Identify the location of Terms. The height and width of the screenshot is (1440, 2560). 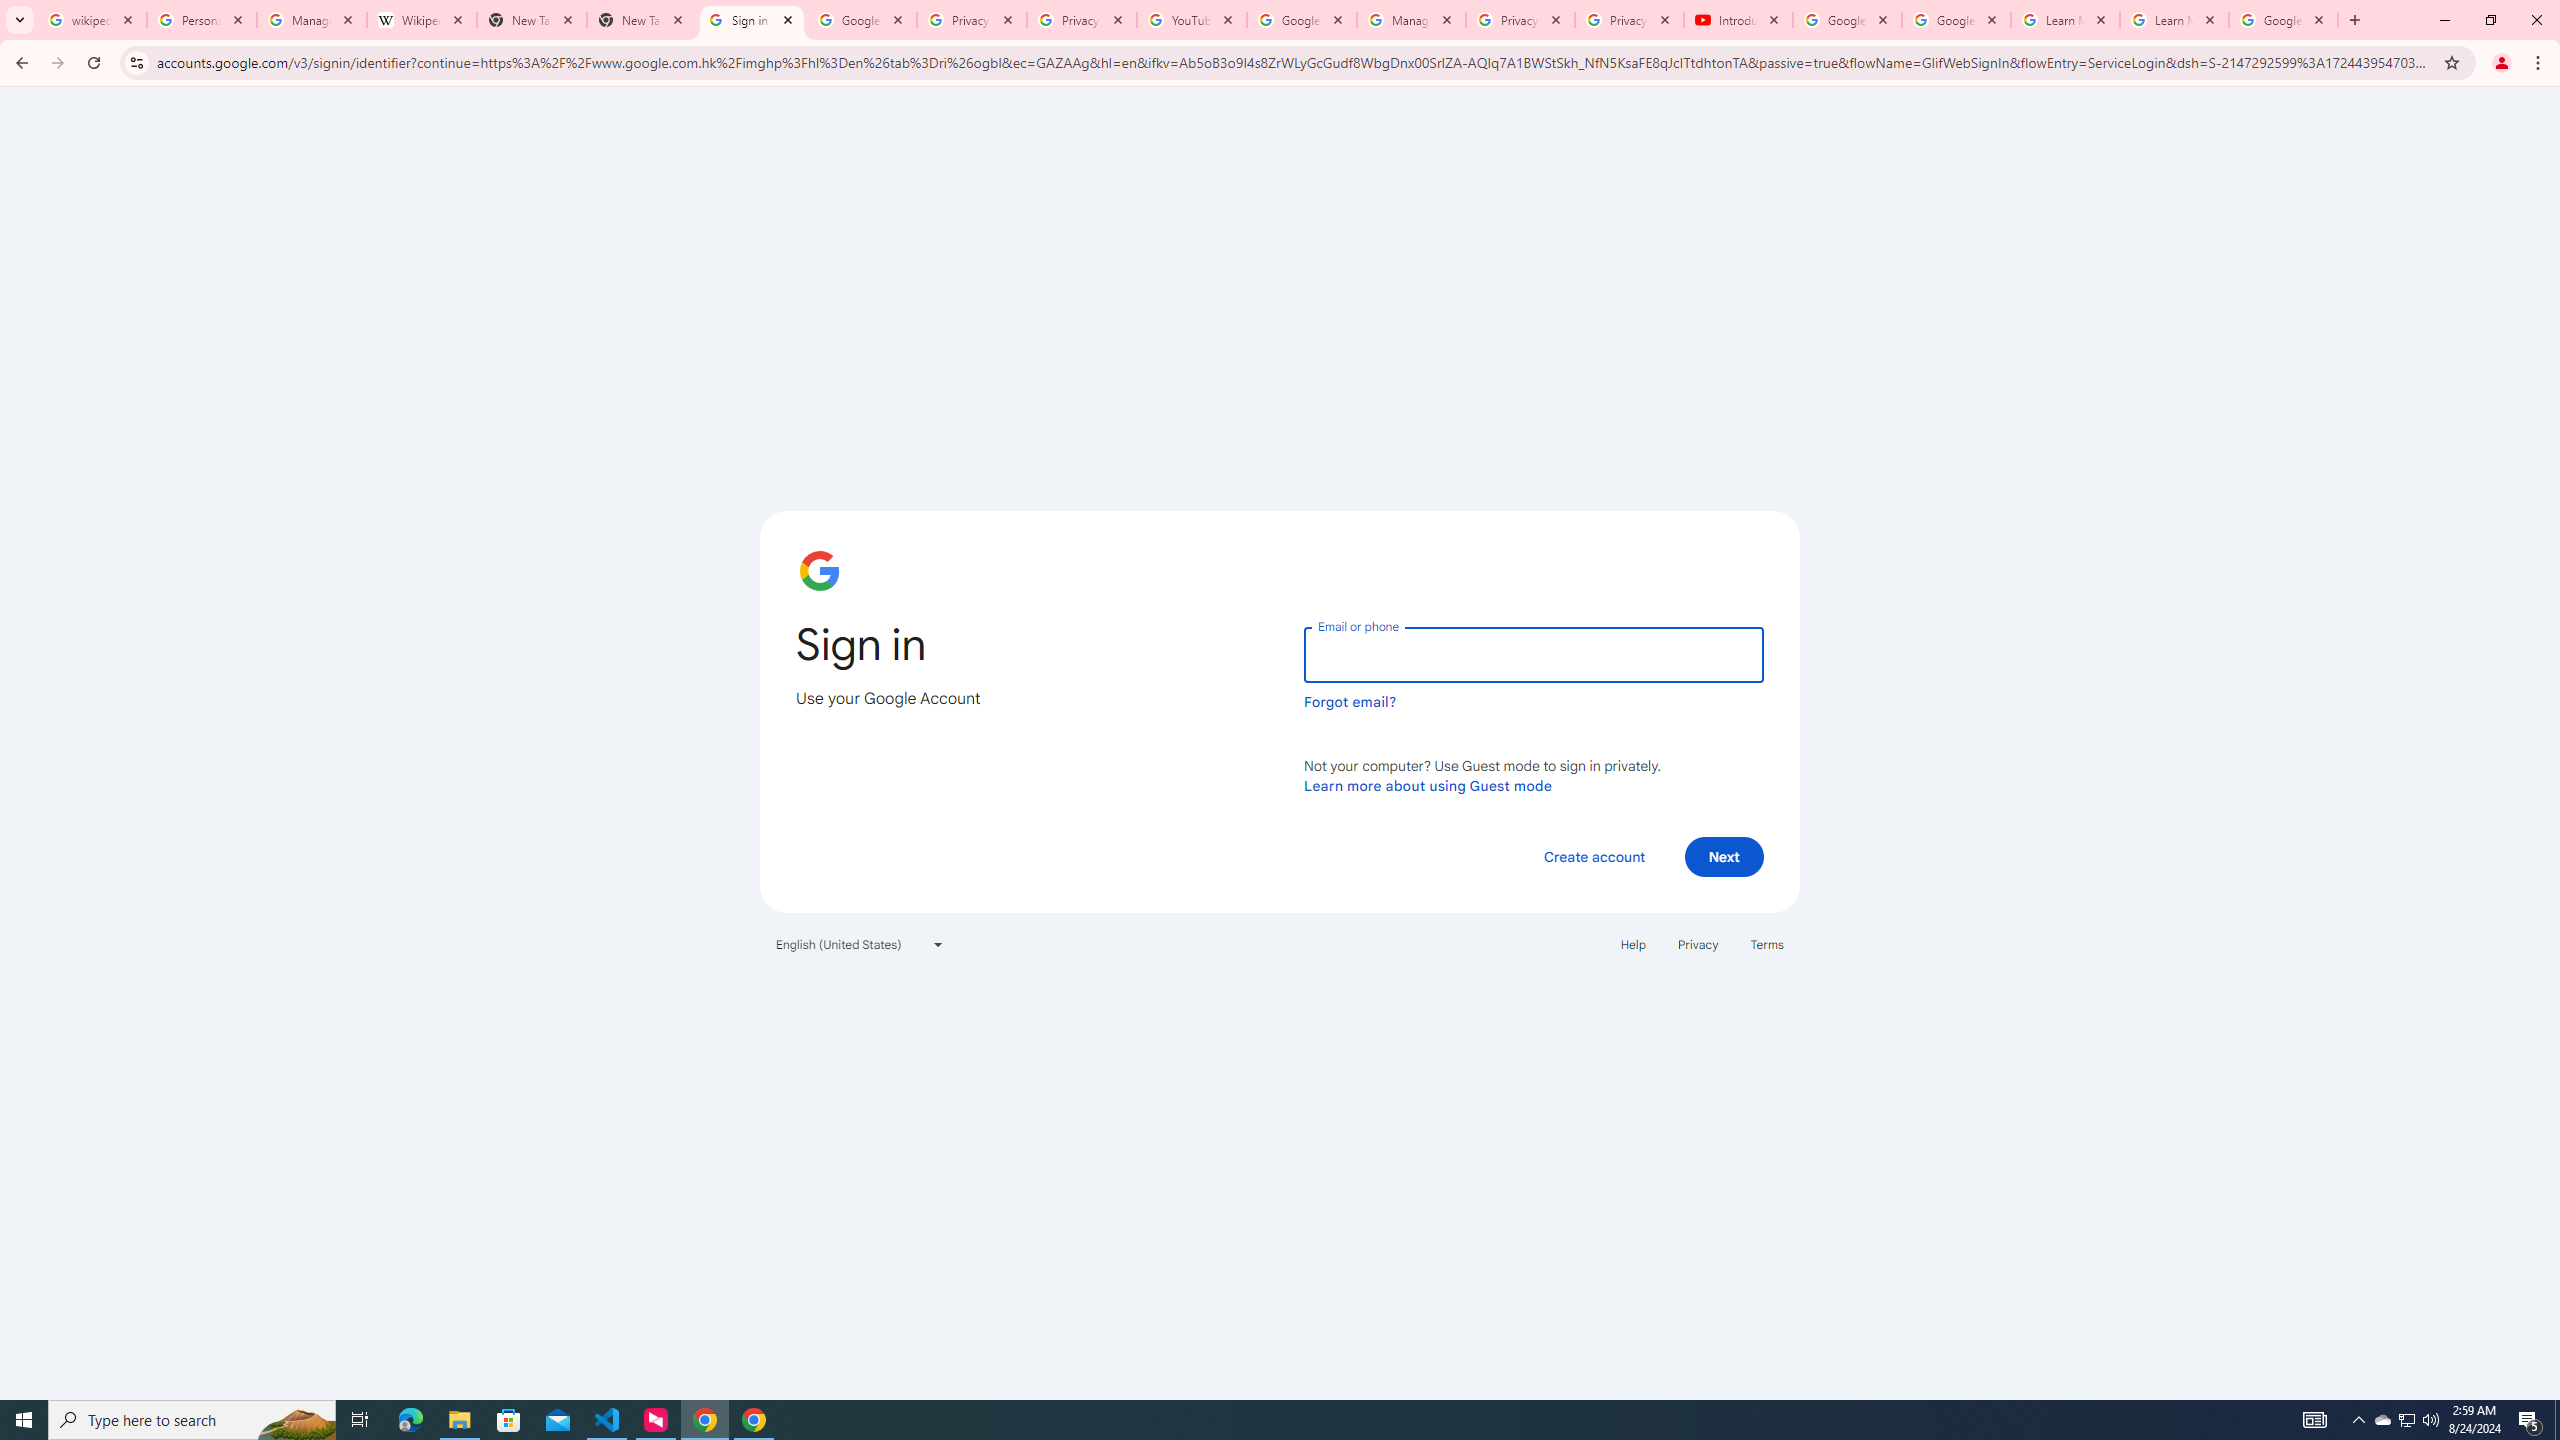
(1768, 944).